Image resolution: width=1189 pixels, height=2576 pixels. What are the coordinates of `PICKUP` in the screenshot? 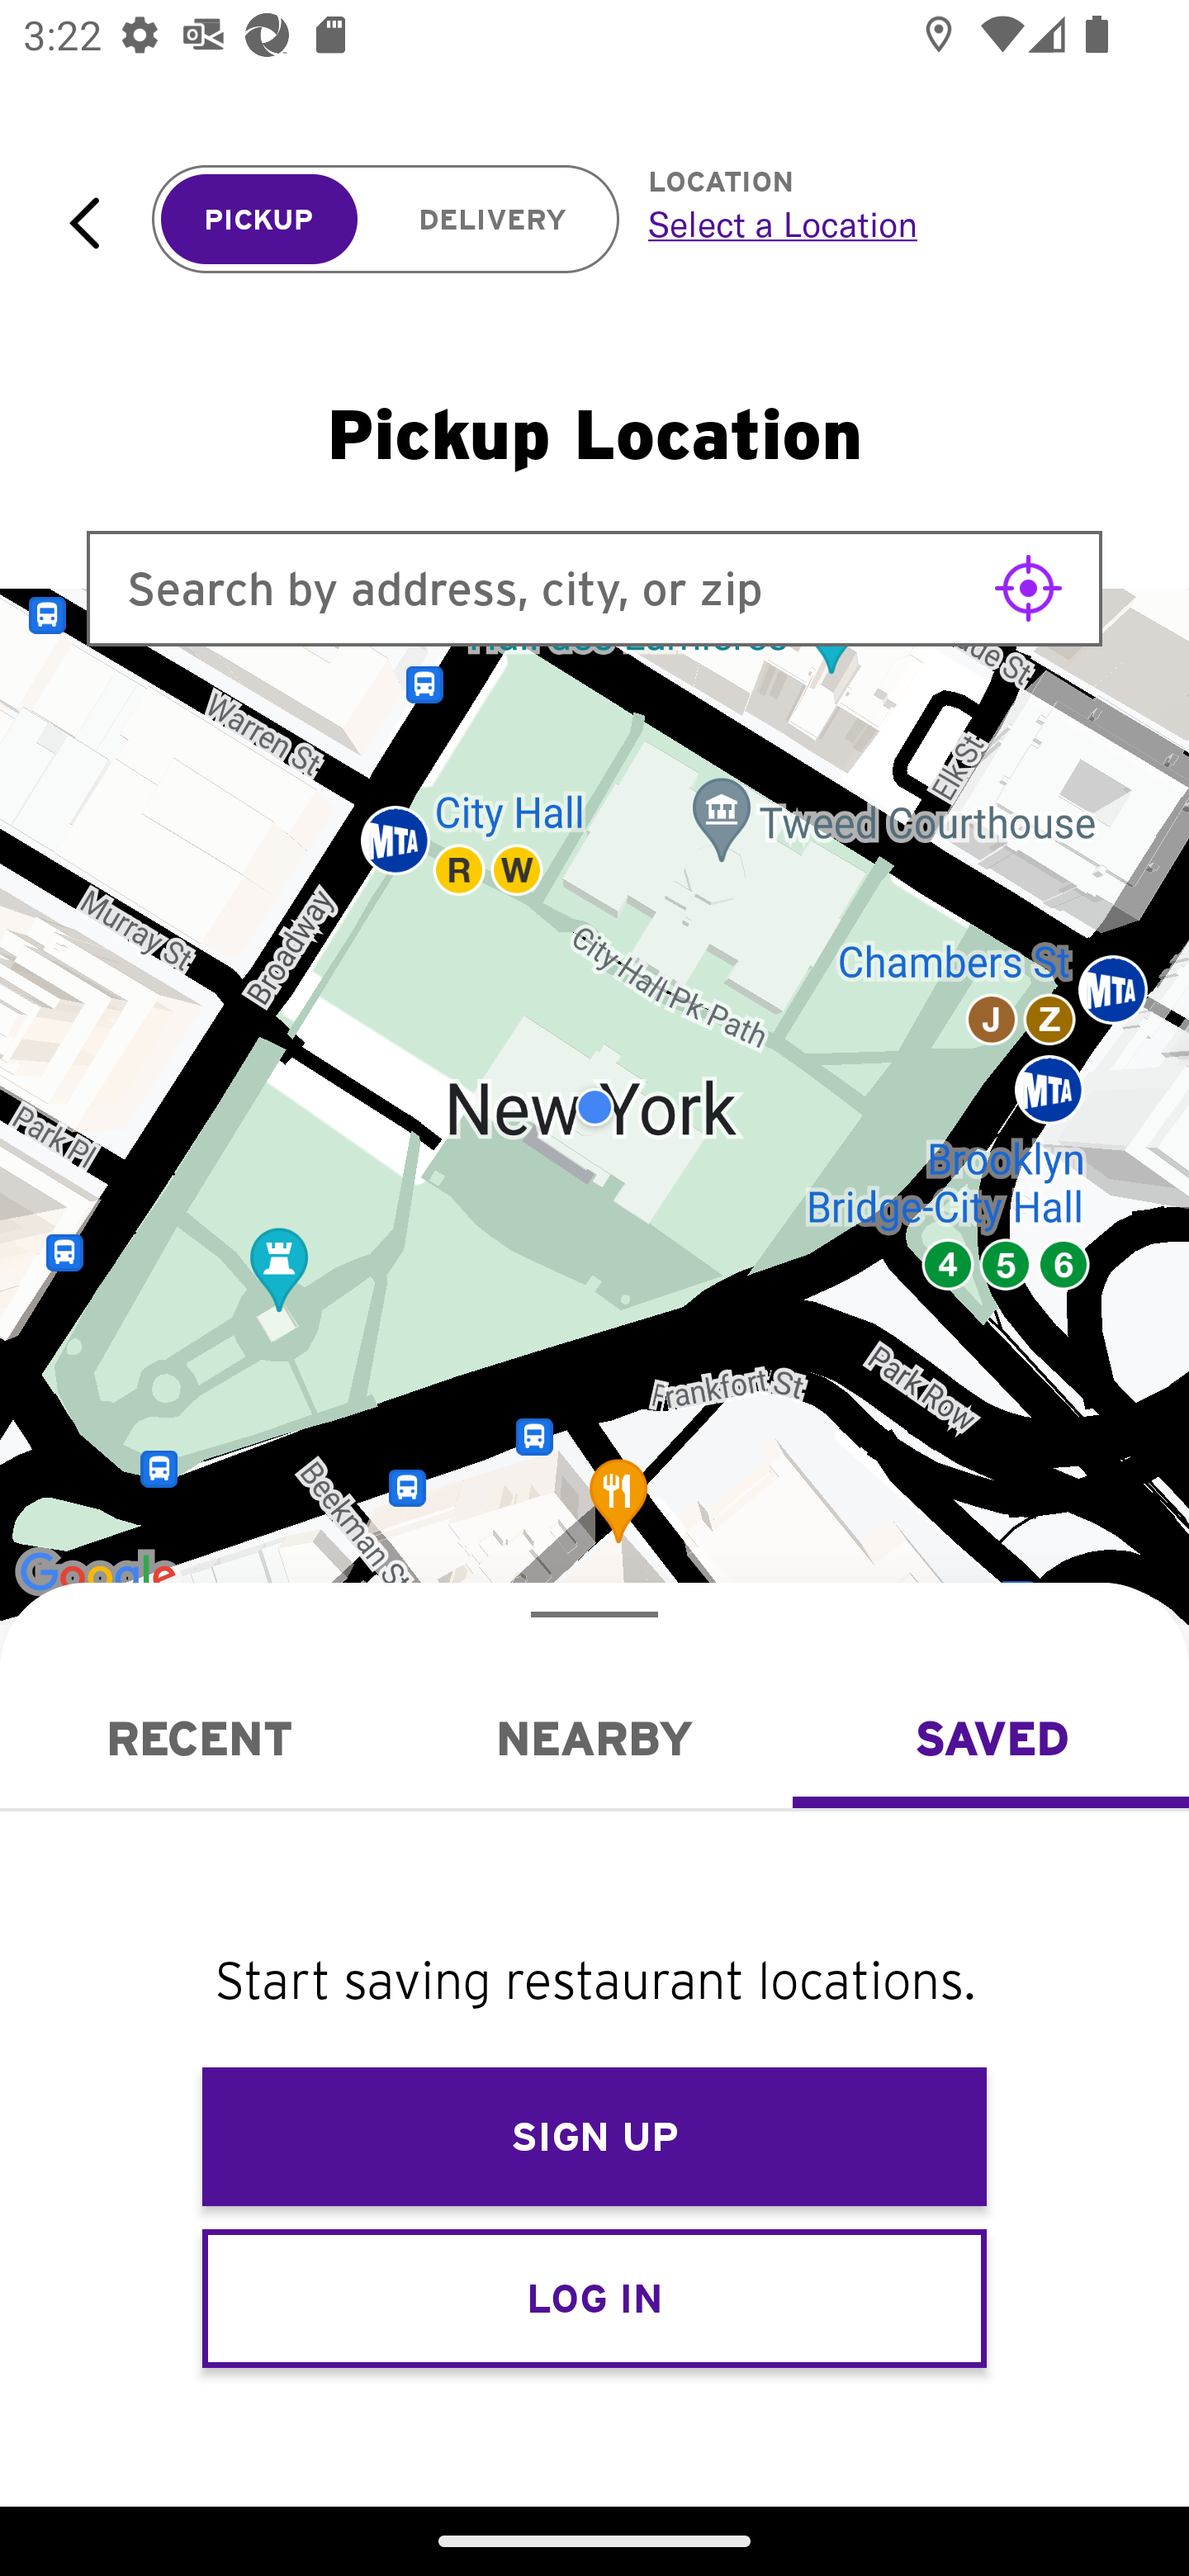 It's located at (259, 220).